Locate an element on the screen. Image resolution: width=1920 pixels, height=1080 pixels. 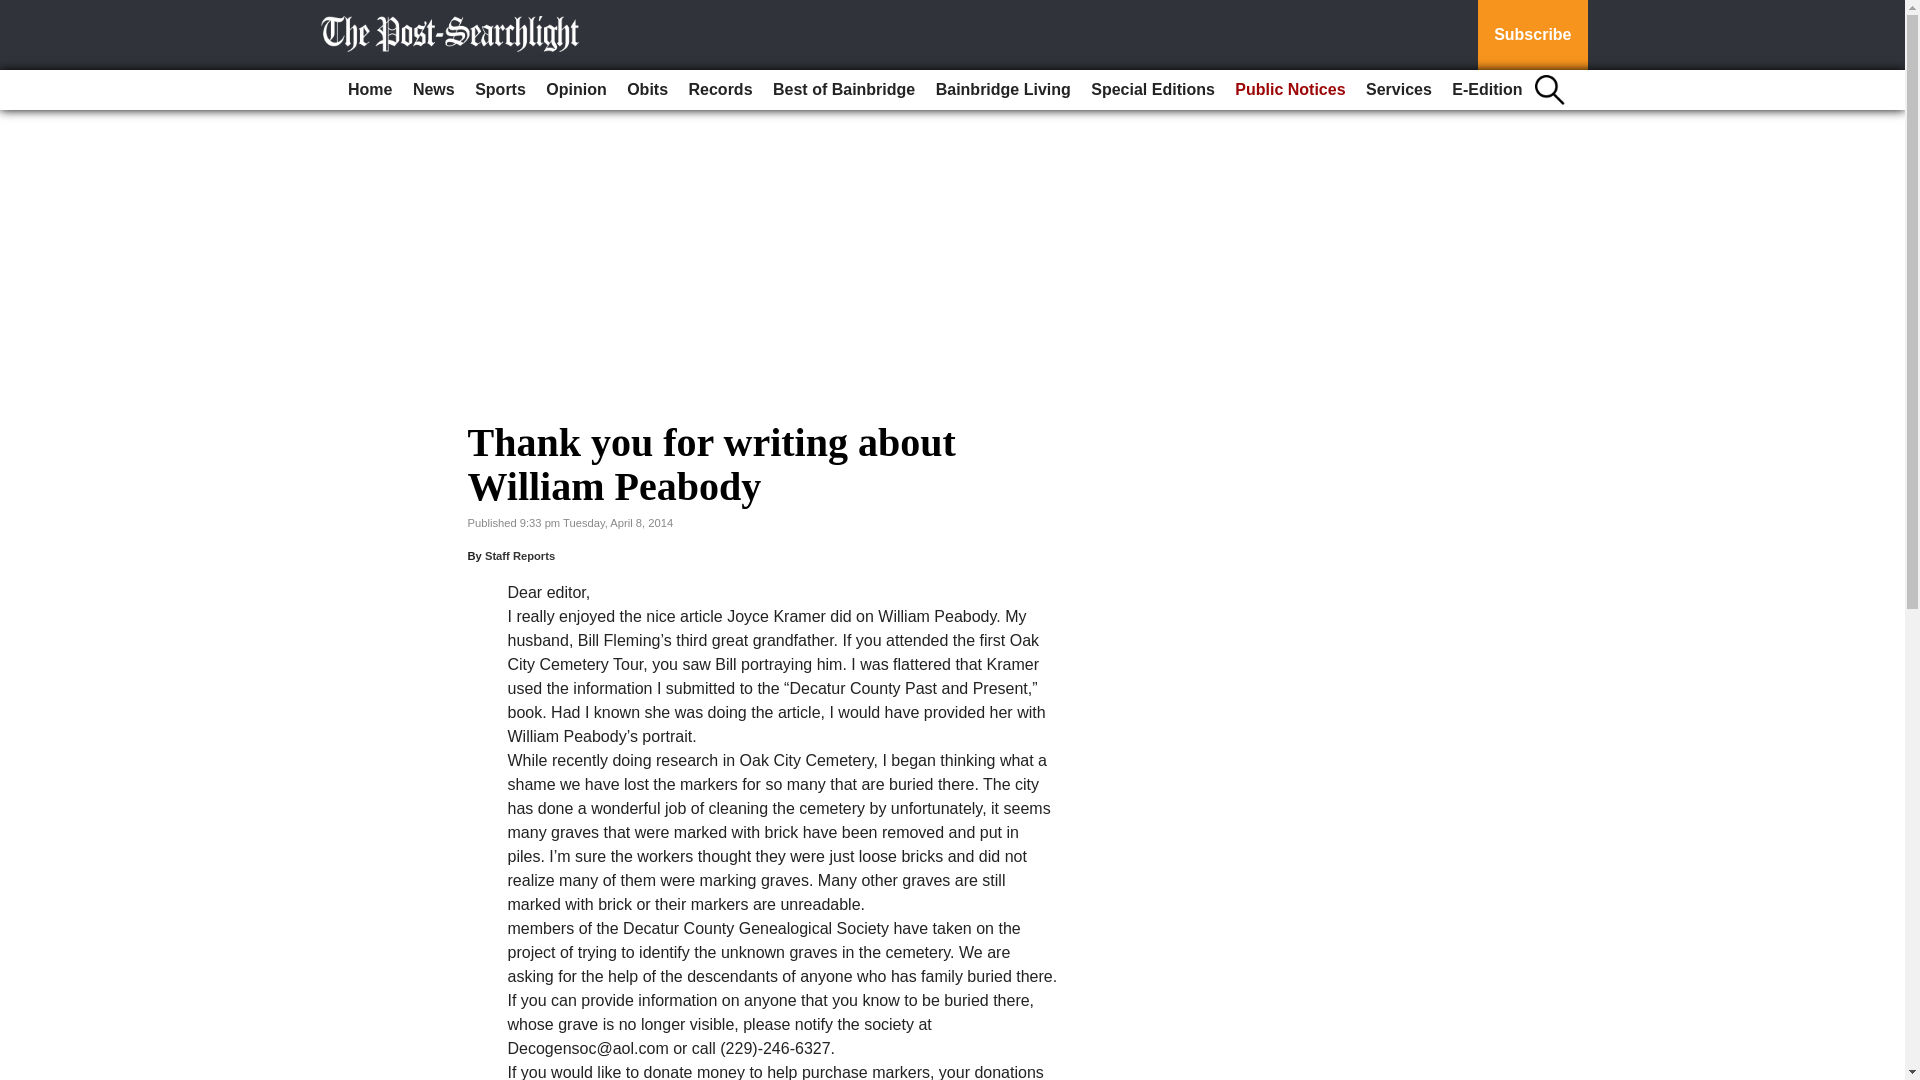
Go is located at coordinates (18, 12).